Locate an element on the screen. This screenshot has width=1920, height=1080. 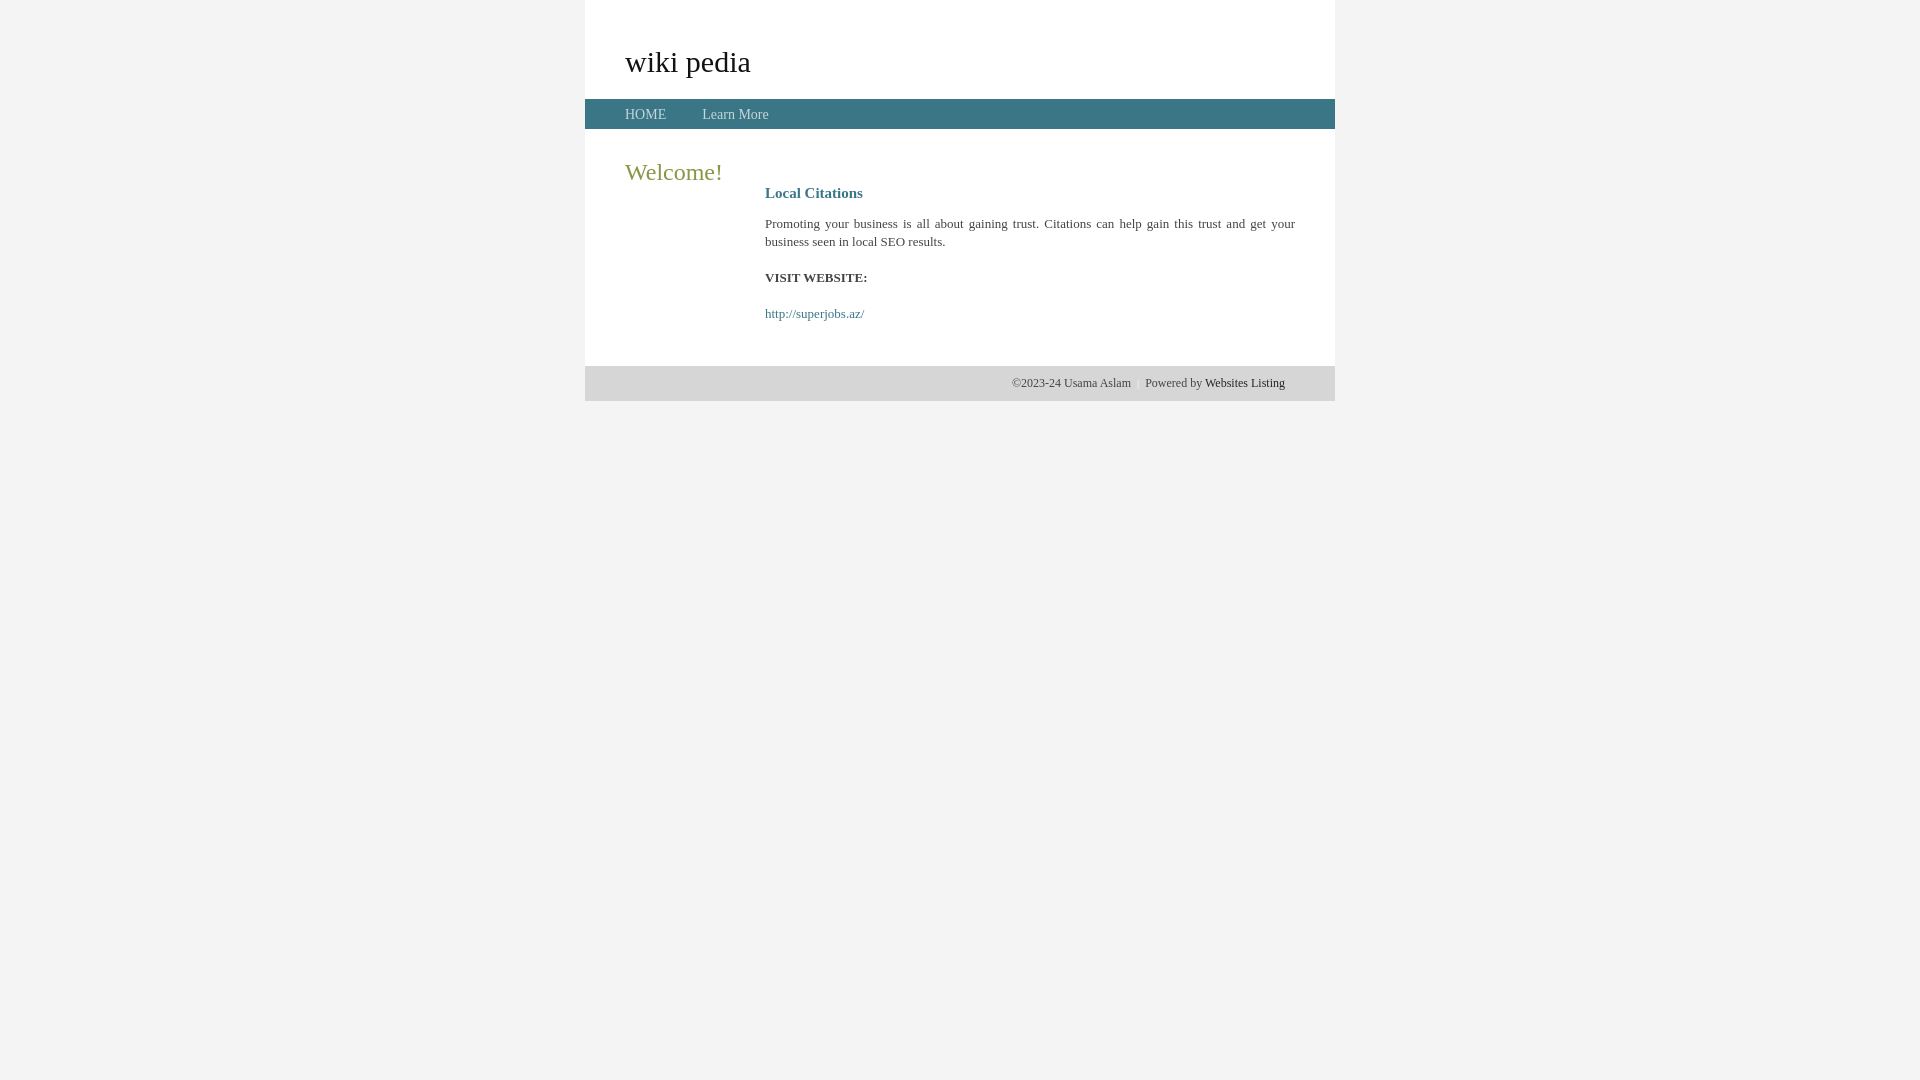
Websites Listing is located at coordinates (1245, 383).